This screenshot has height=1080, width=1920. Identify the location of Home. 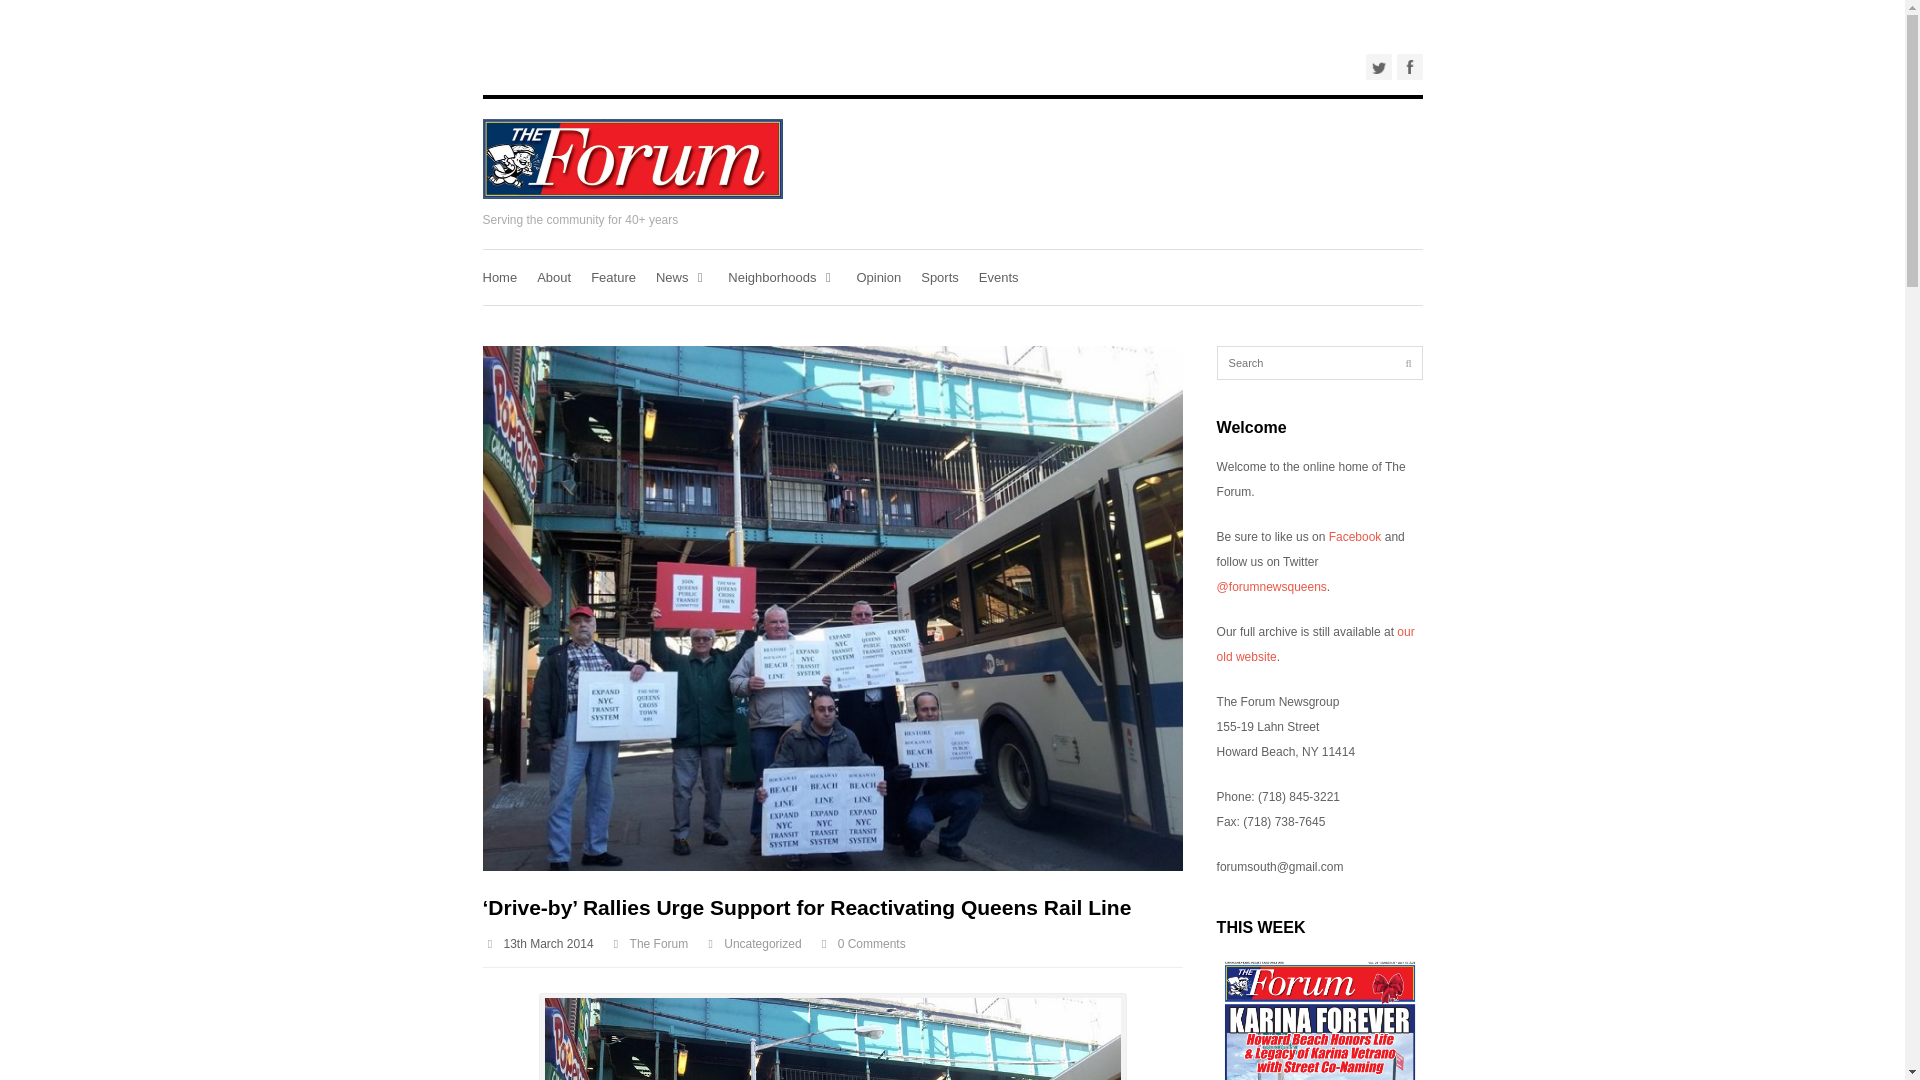
(498, 276).